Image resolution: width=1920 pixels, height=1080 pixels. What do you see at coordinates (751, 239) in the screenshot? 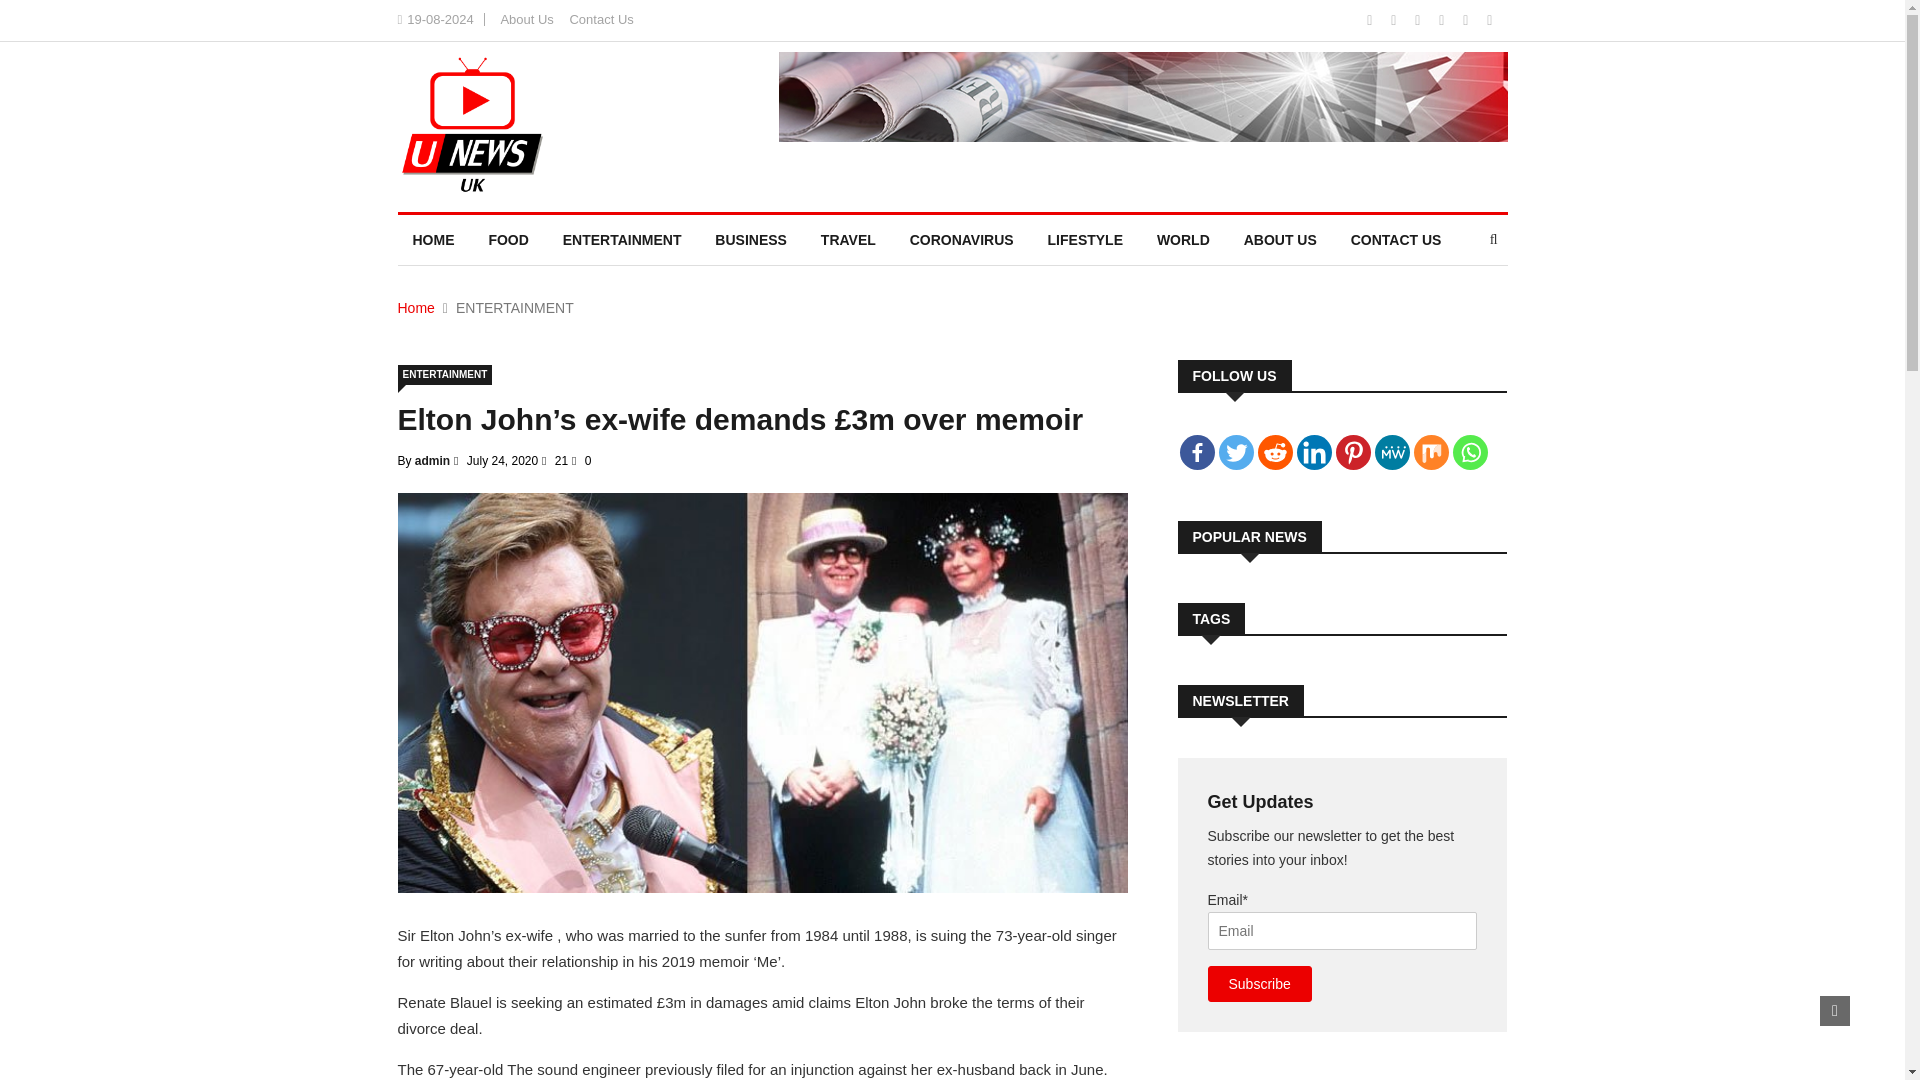
I see `BUSINESS` at bounding box center [751, 239].